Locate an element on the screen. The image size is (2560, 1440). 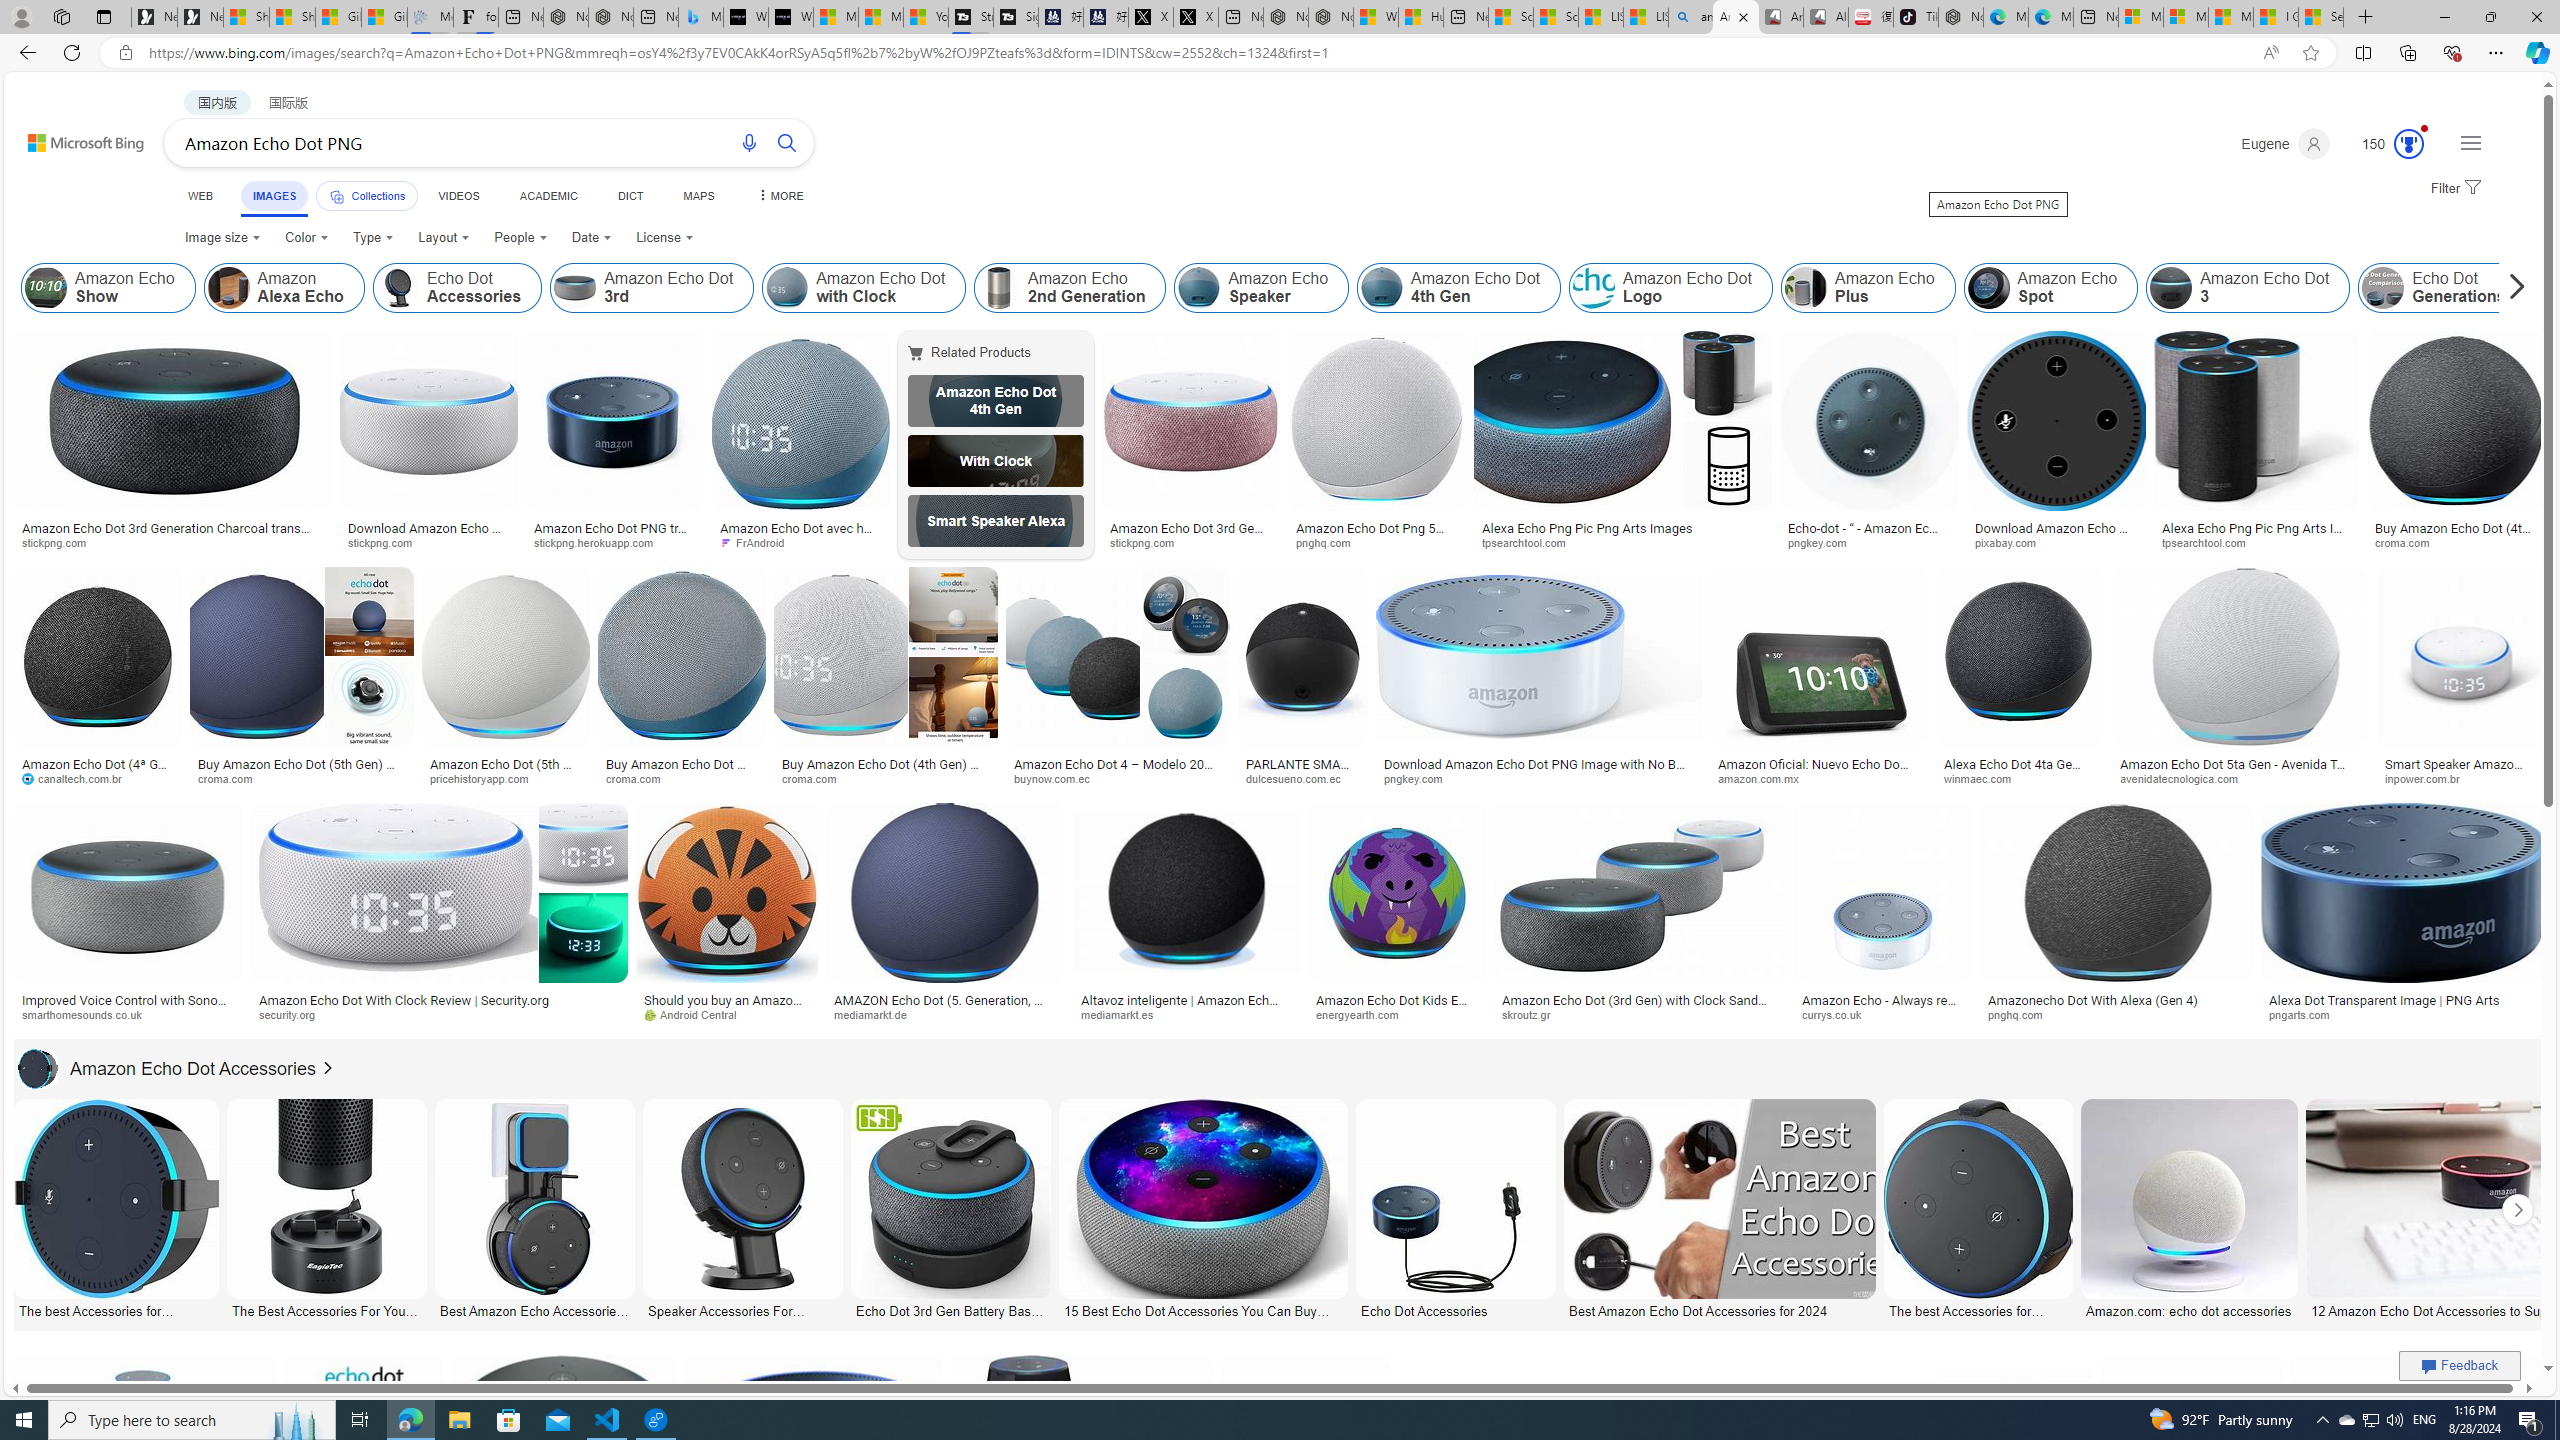
15 Best Echo Dot Accessories You Can Buy (2020) | Beebom is located at coordinates (1202, 1309).